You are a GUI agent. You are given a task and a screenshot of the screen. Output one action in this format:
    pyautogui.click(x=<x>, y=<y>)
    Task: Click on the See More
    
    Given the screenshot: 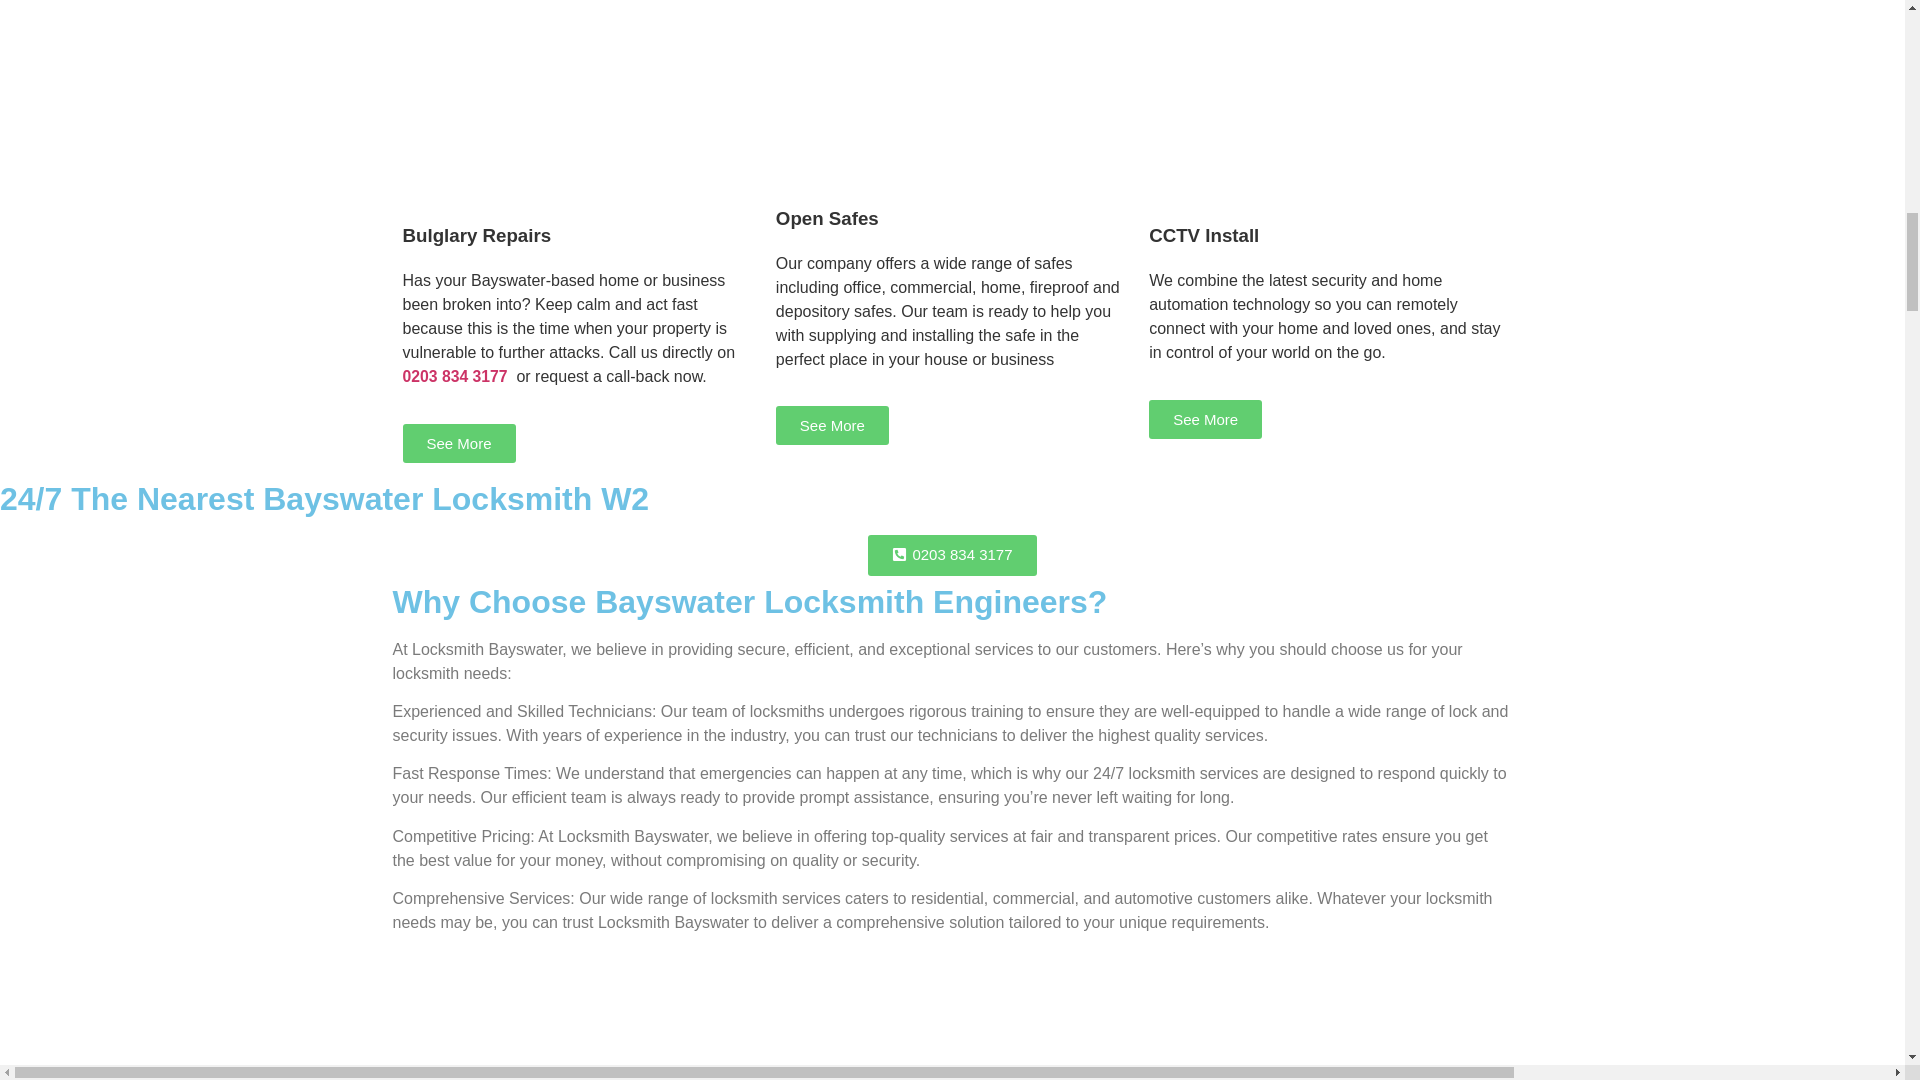 What is the action you would take?
    pyautogui.click(x=832, y=425)
    